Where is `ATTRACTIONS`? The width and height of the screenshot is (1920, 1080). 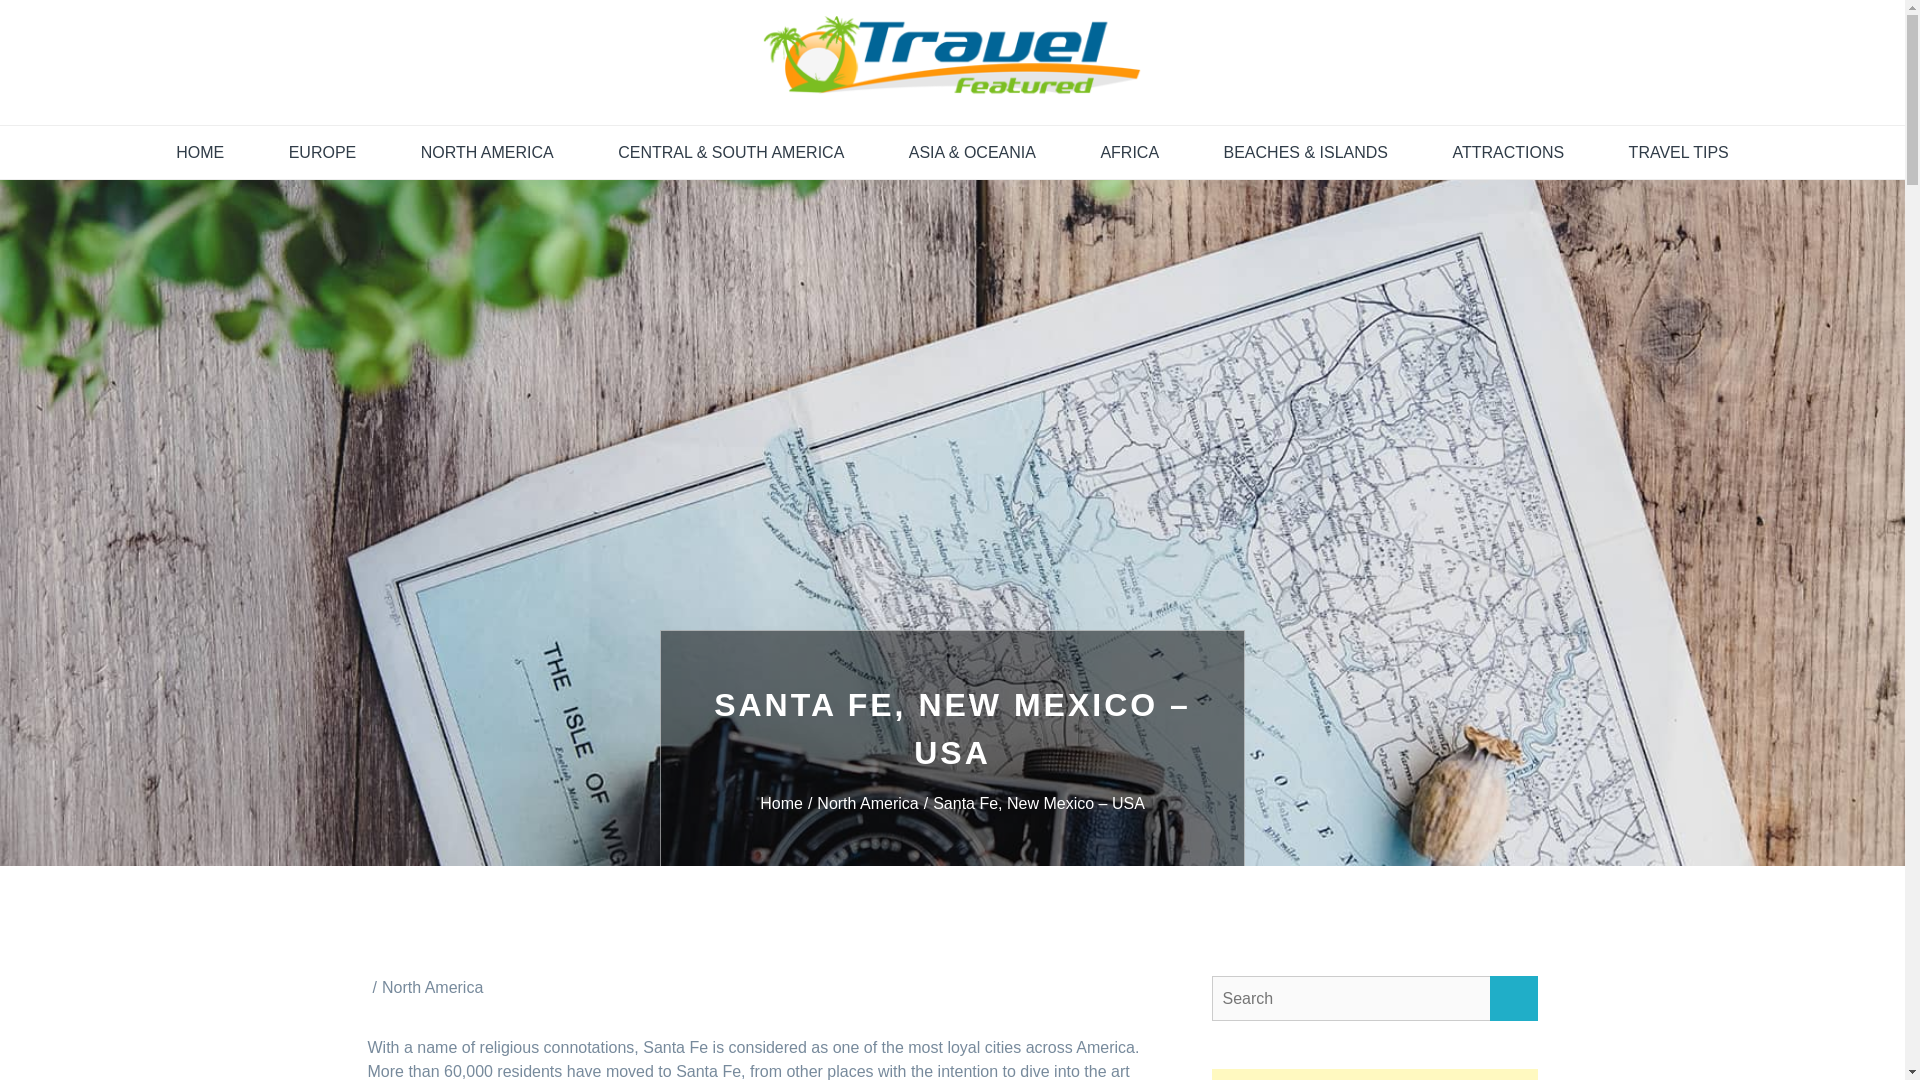
ATTRACTIONS is located at coordinates (1508, 153).